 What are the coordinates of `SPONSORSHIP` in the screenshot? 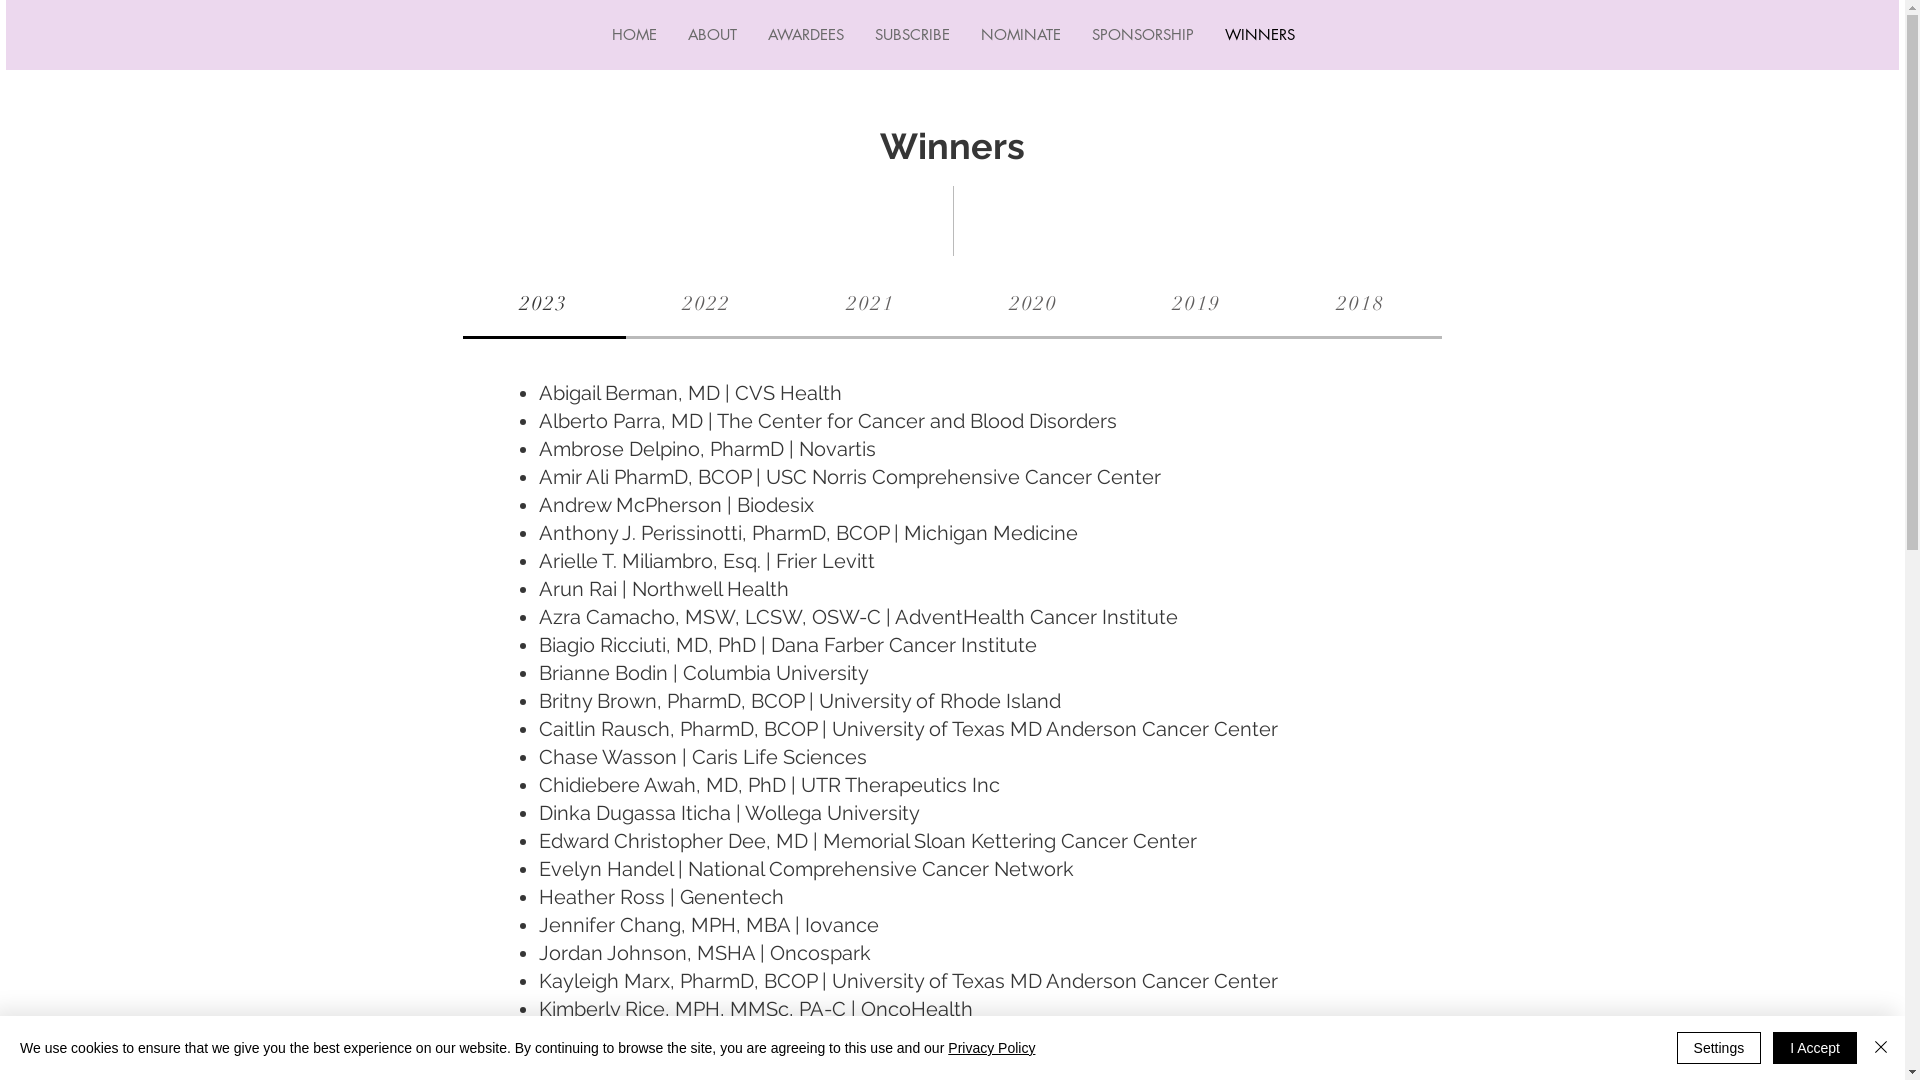 It's located at (1142, 35).